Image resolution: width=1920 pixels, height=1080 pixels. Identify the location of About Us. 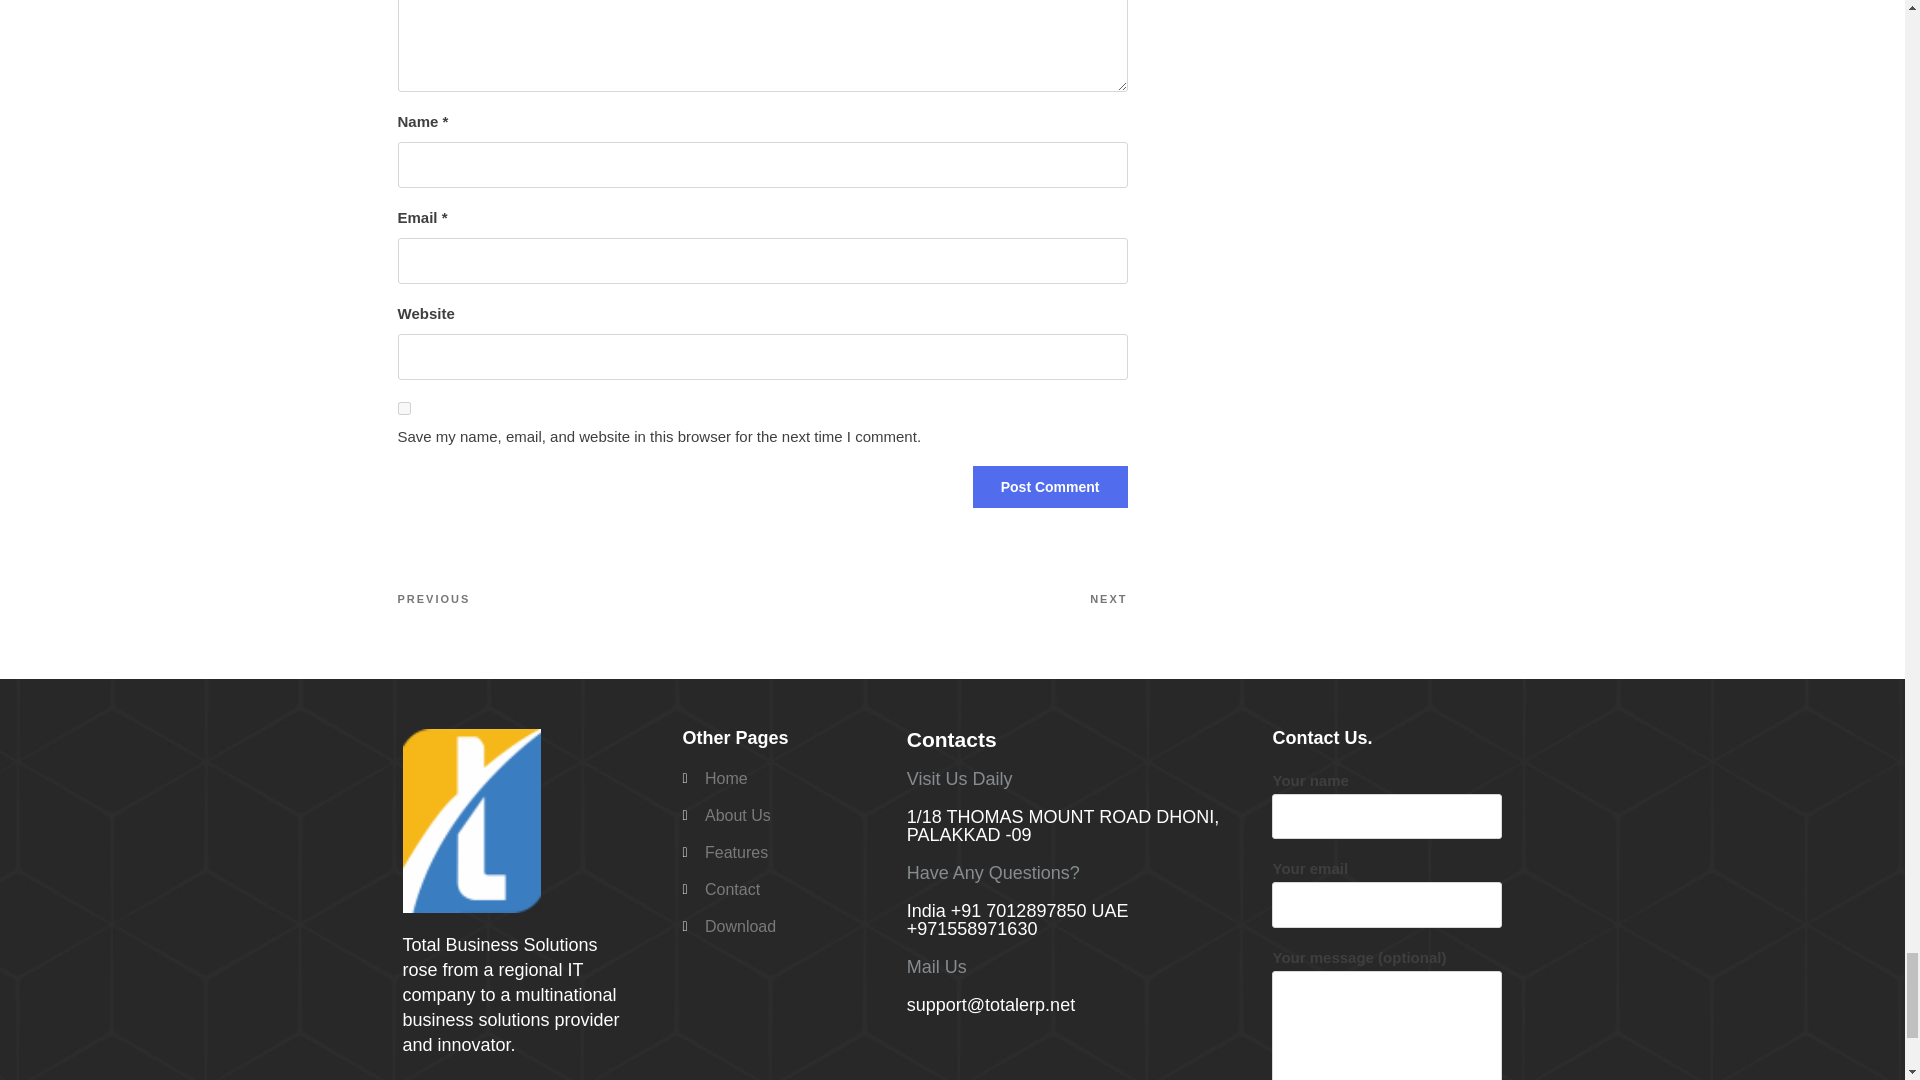
(783, 816).